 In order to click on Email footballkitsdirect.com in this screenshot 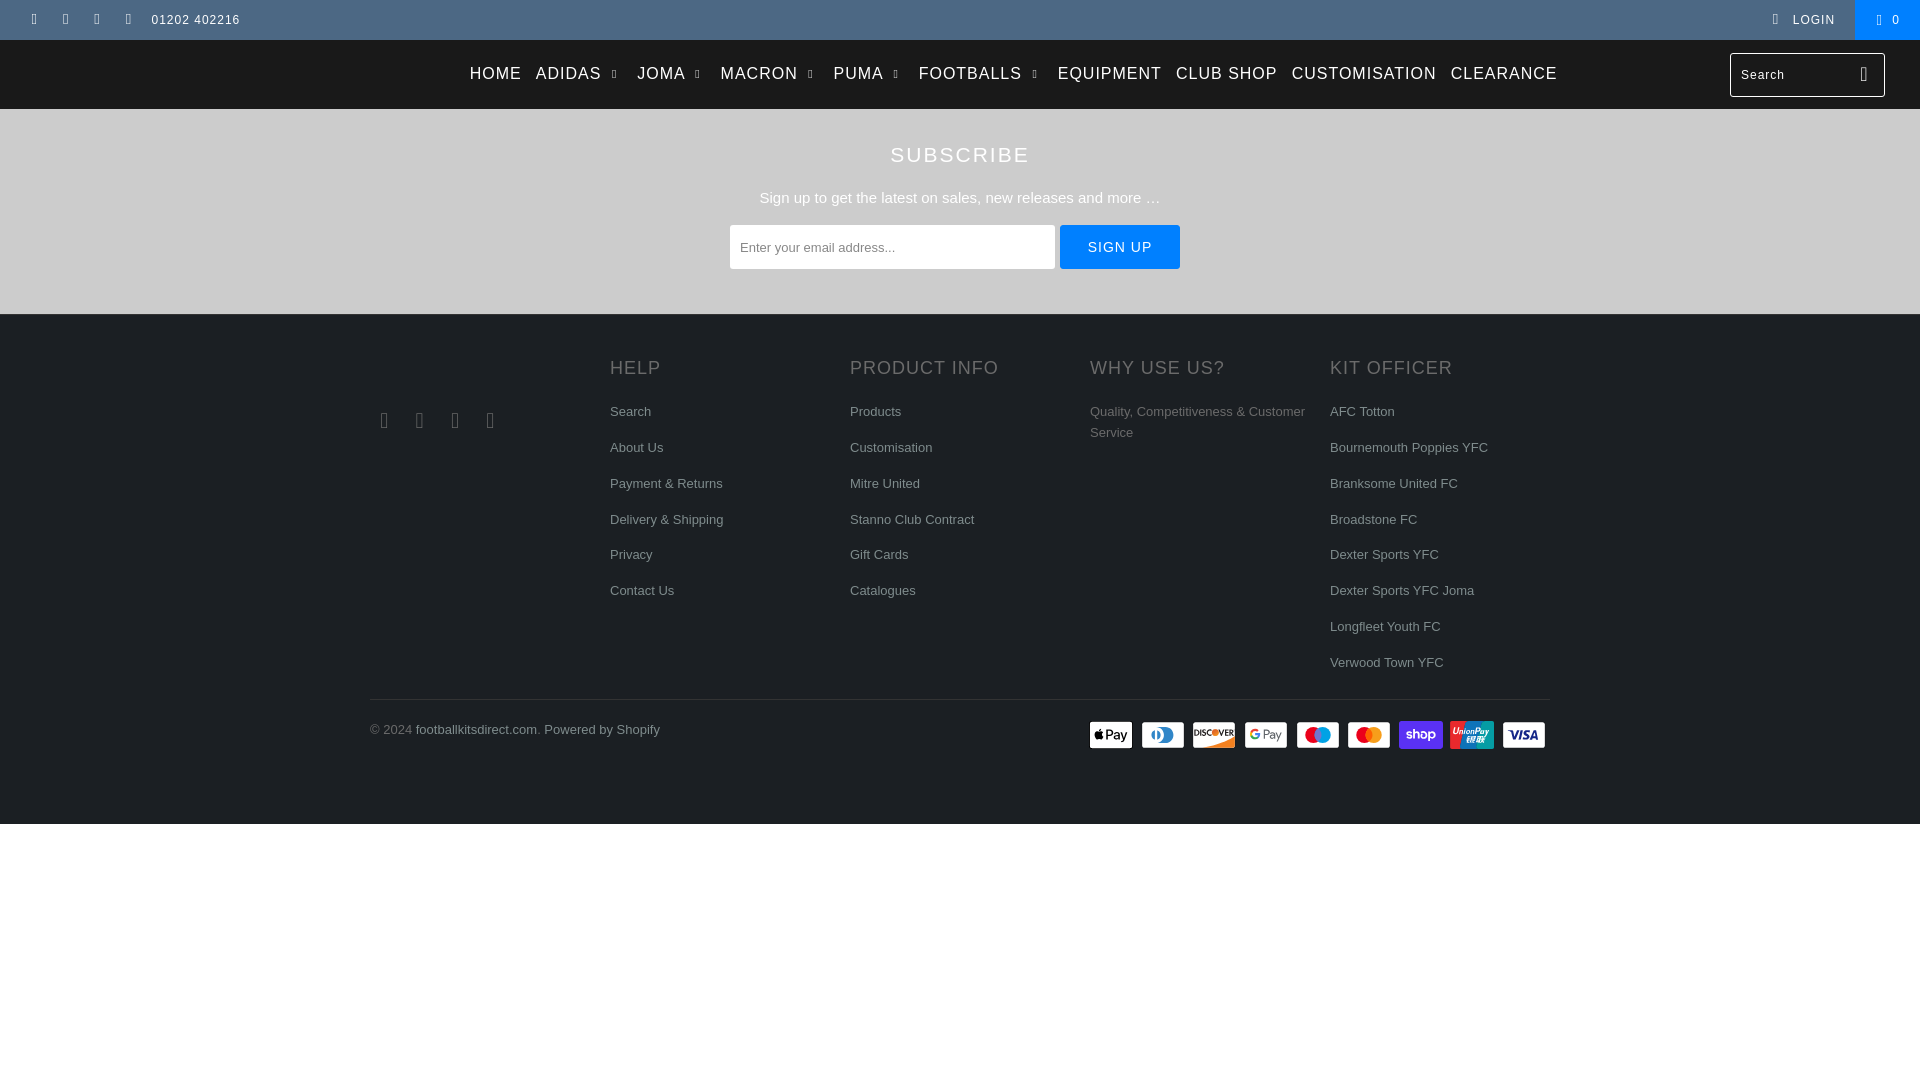, I will do `click(491, 421)`.